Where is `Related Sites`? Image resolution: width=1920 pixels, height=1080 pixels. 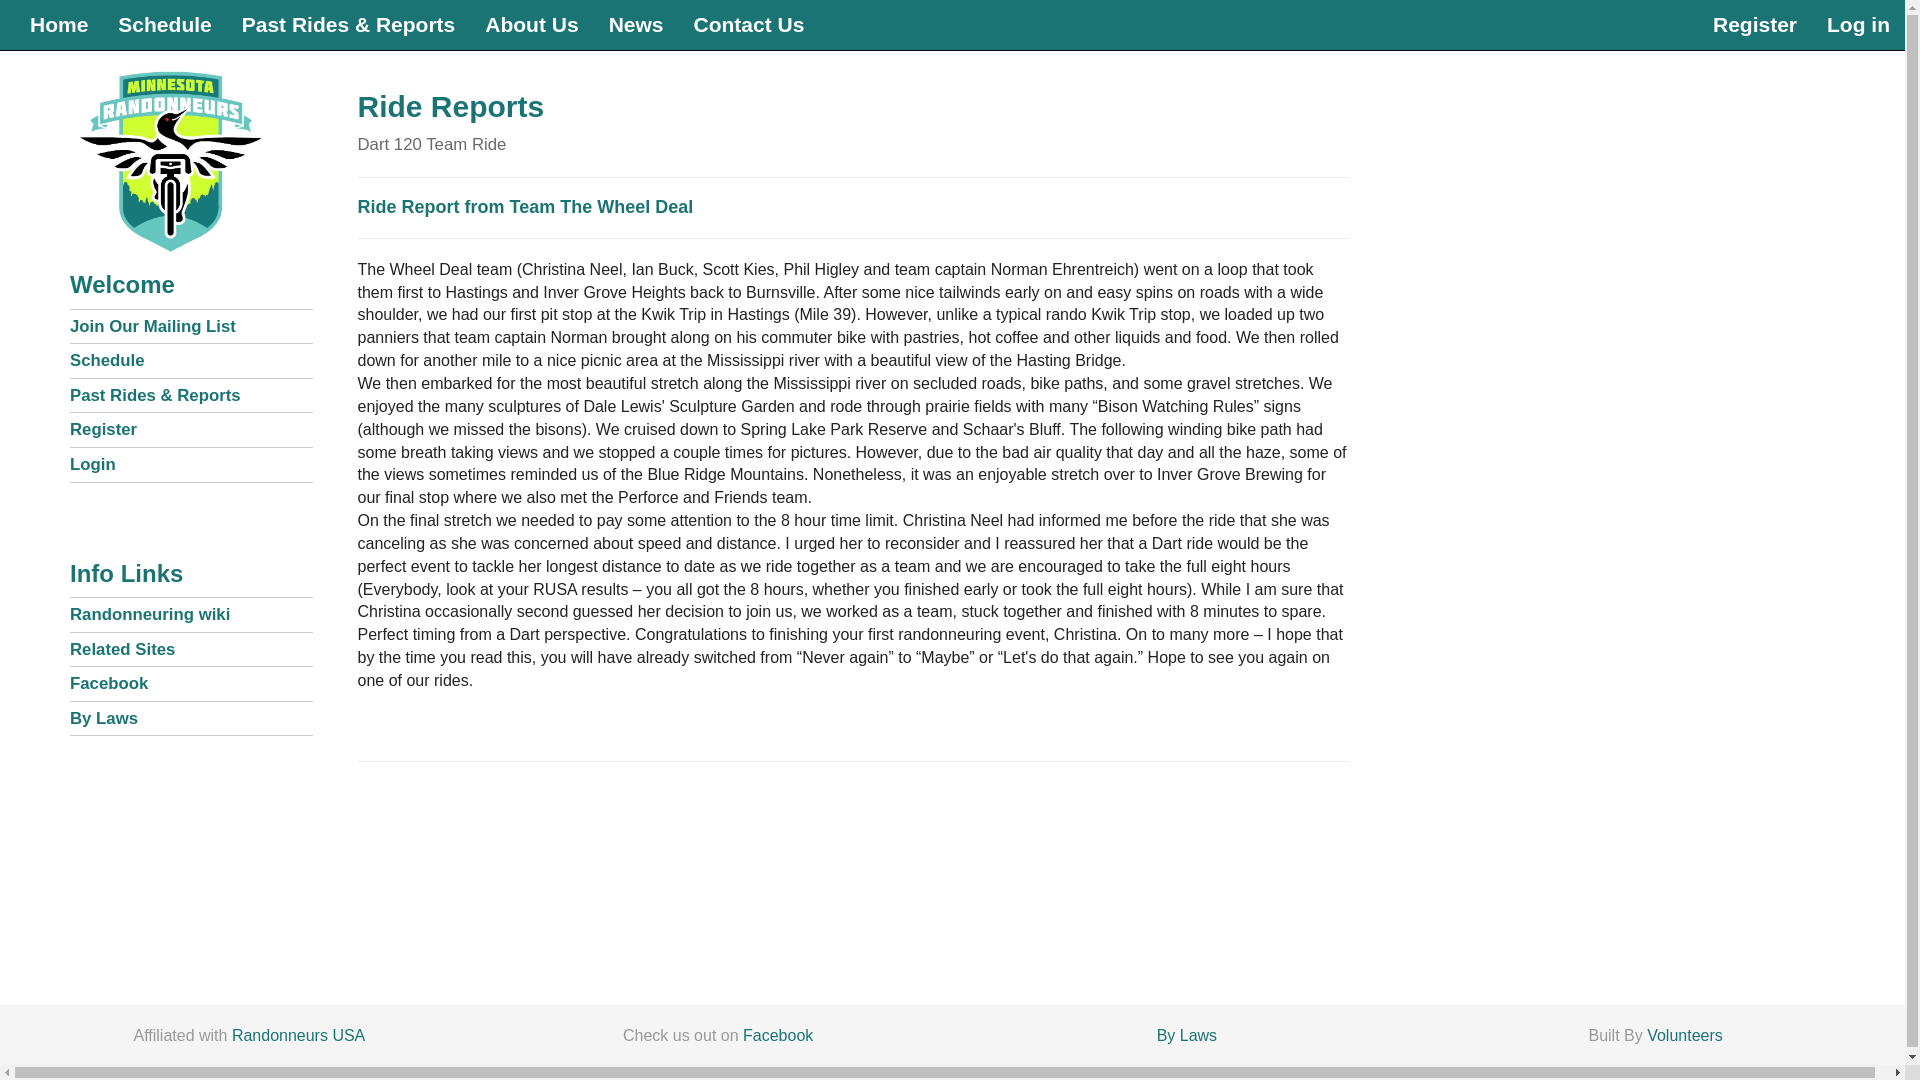 Related Sites is located at coordinates (122, 649).